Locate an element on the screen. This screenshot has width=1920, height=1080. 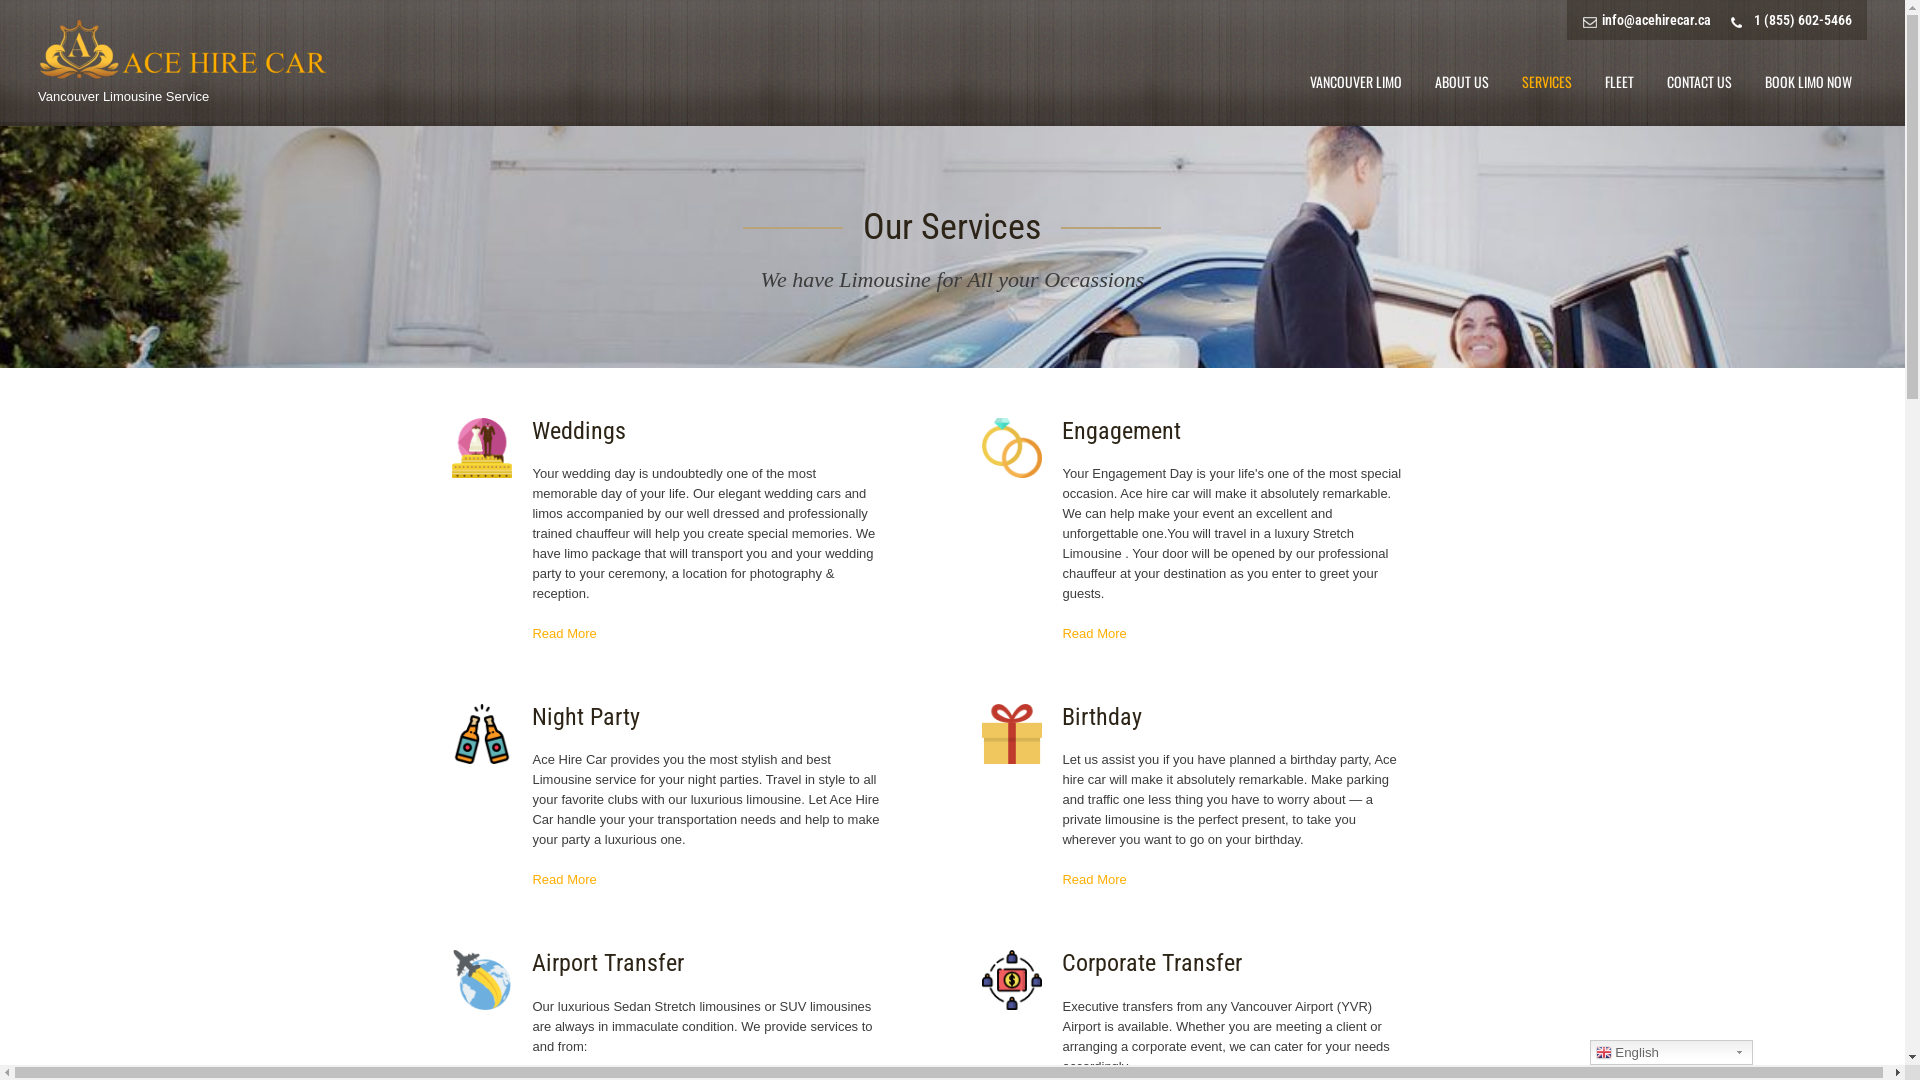
FLEET is located at coordinates (1620, 82).